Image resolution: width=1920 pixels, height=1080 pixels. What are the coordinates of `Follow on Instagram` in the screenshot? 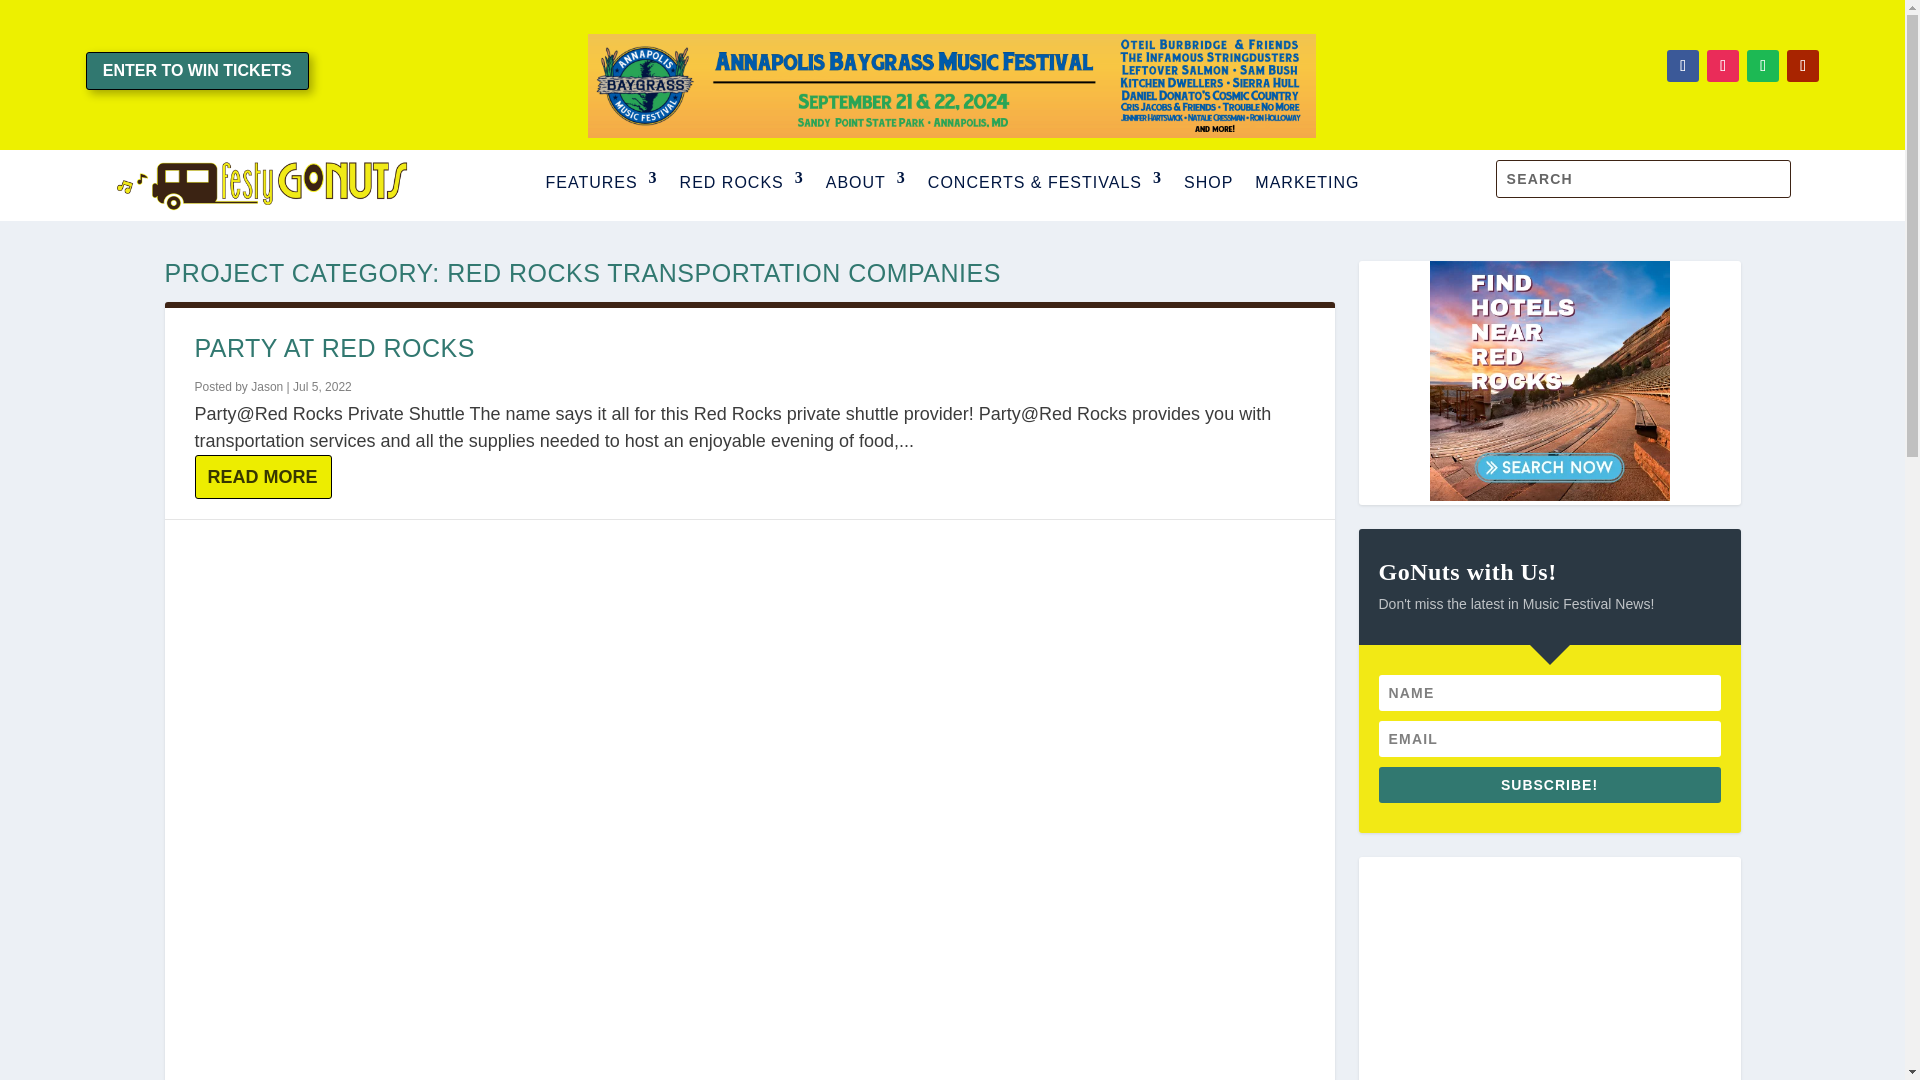 It's located at (1722, 66).